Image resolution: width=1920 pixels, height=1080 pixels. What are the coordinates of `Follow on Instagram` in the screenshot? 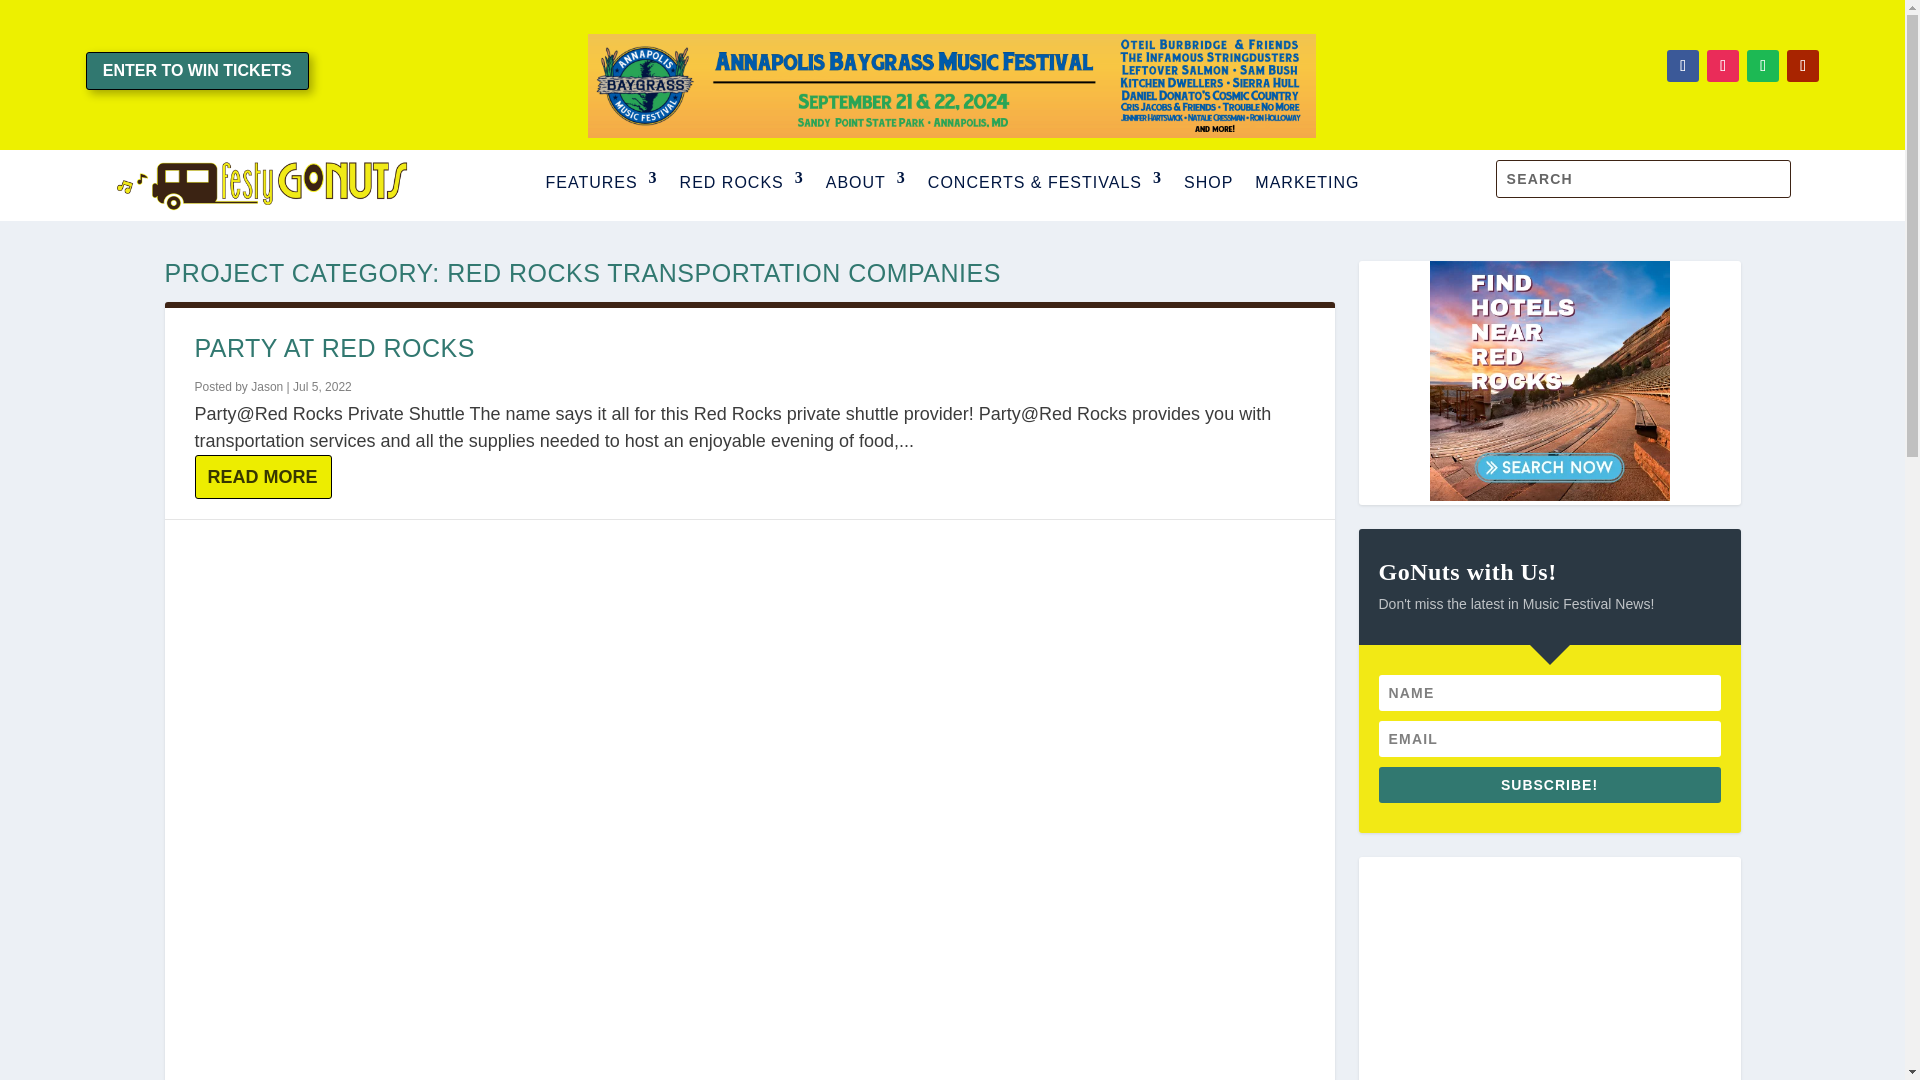 It's located at (1722, 66).